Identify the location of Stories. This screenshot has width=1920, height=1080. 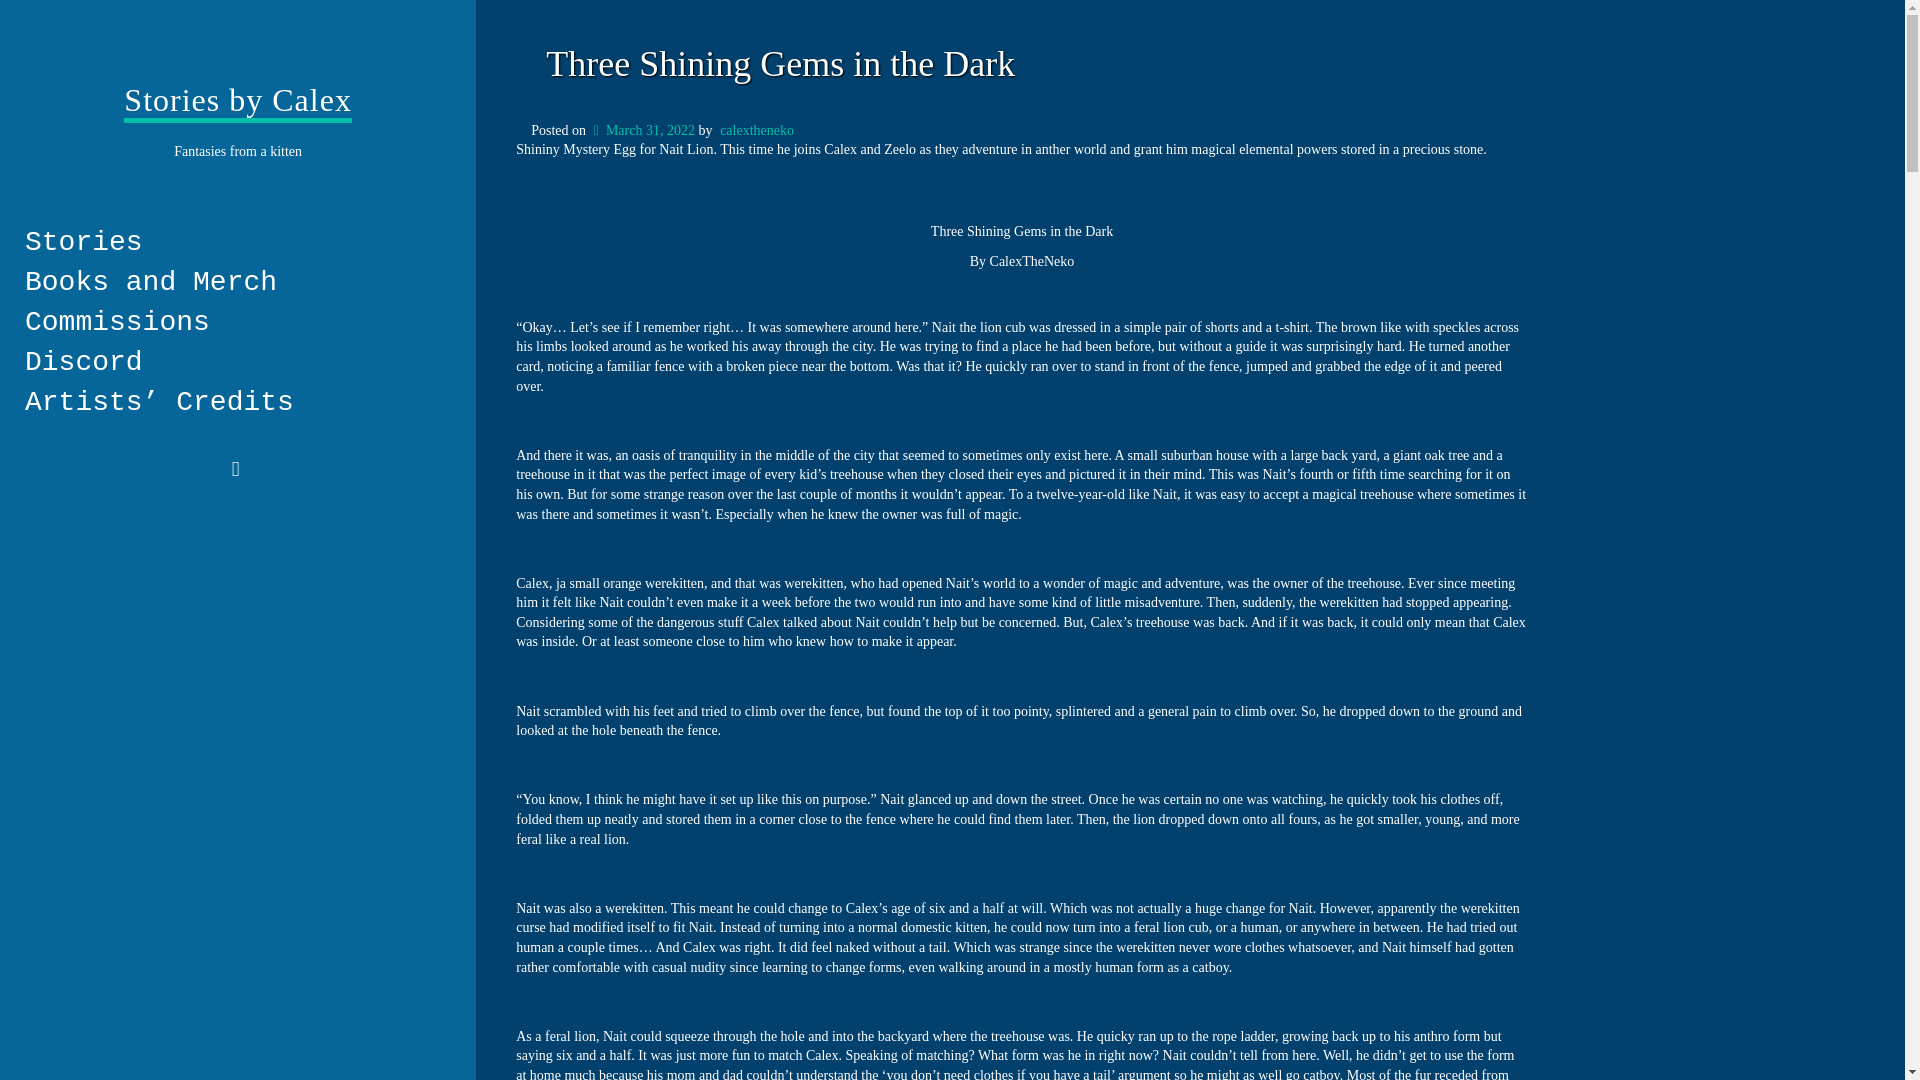
(230, 242).